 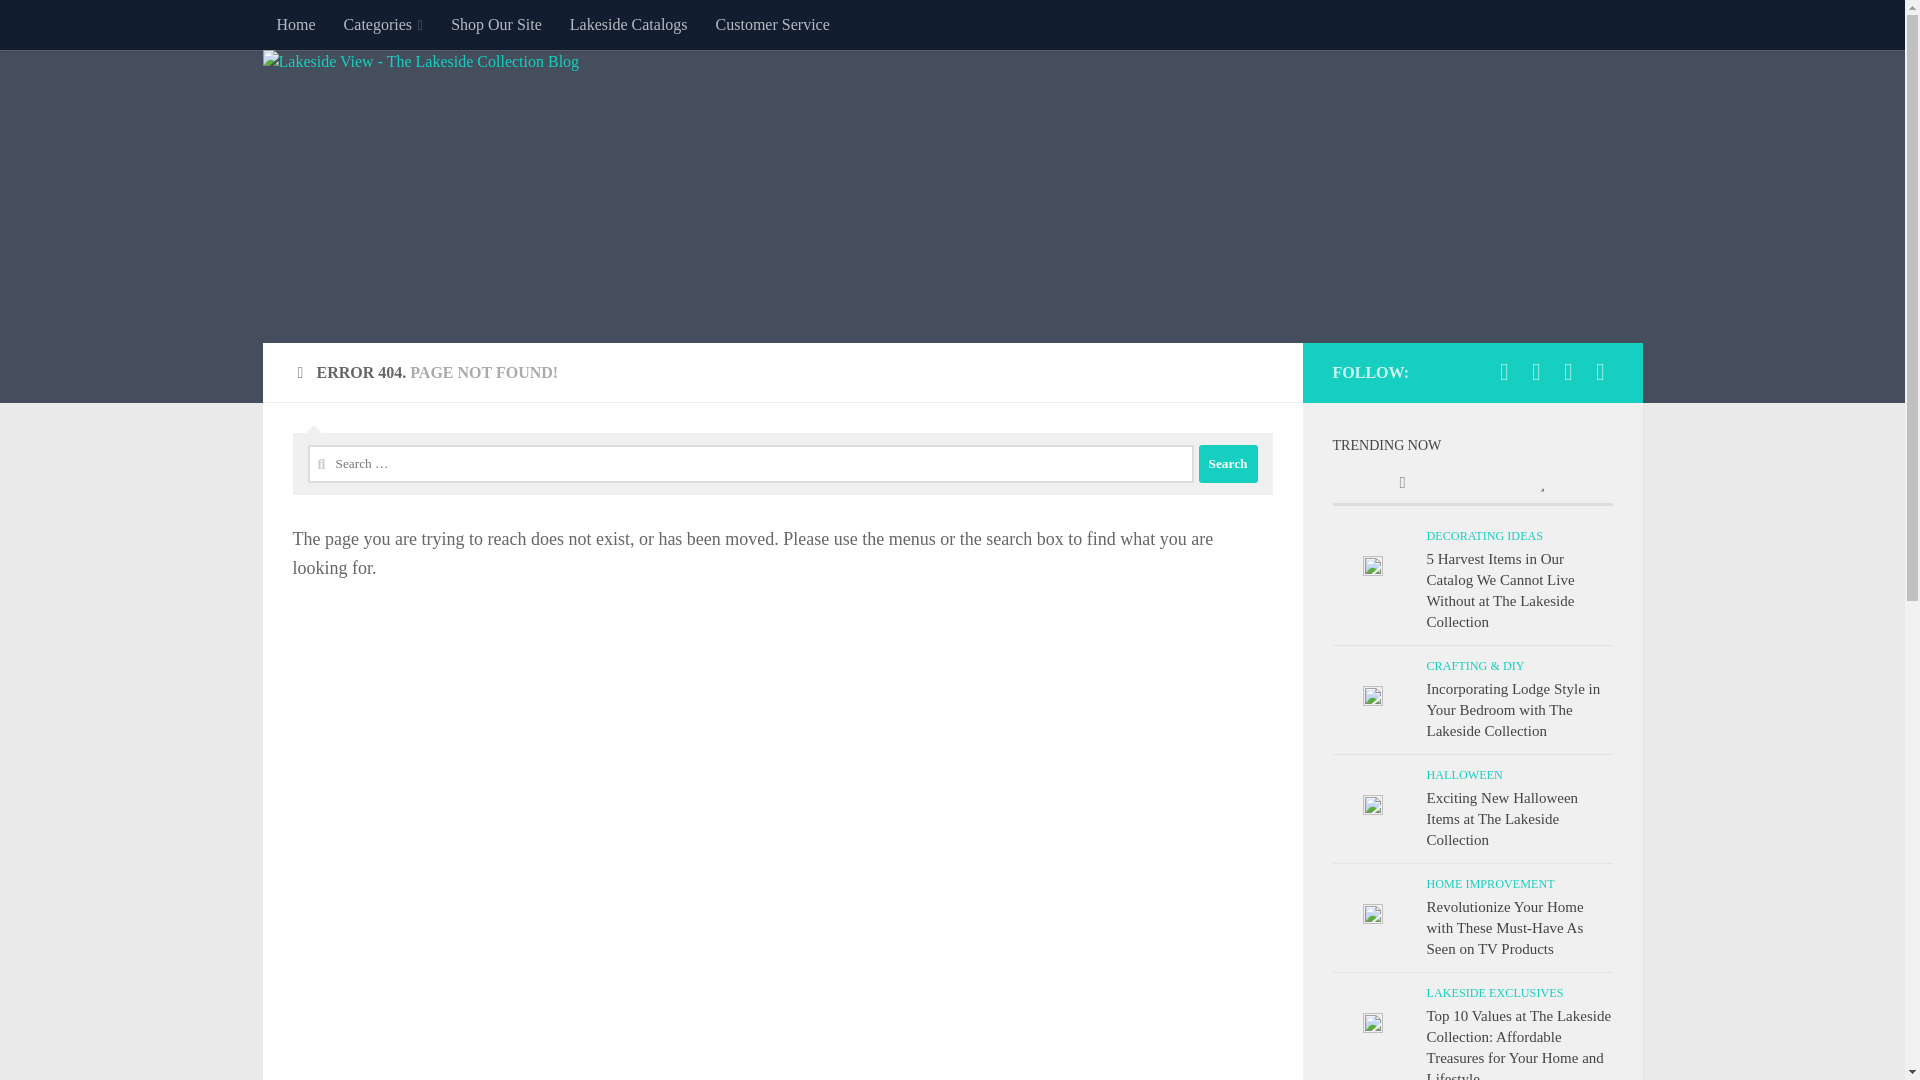 I want to click on Search, so click(x=1228, y=463).